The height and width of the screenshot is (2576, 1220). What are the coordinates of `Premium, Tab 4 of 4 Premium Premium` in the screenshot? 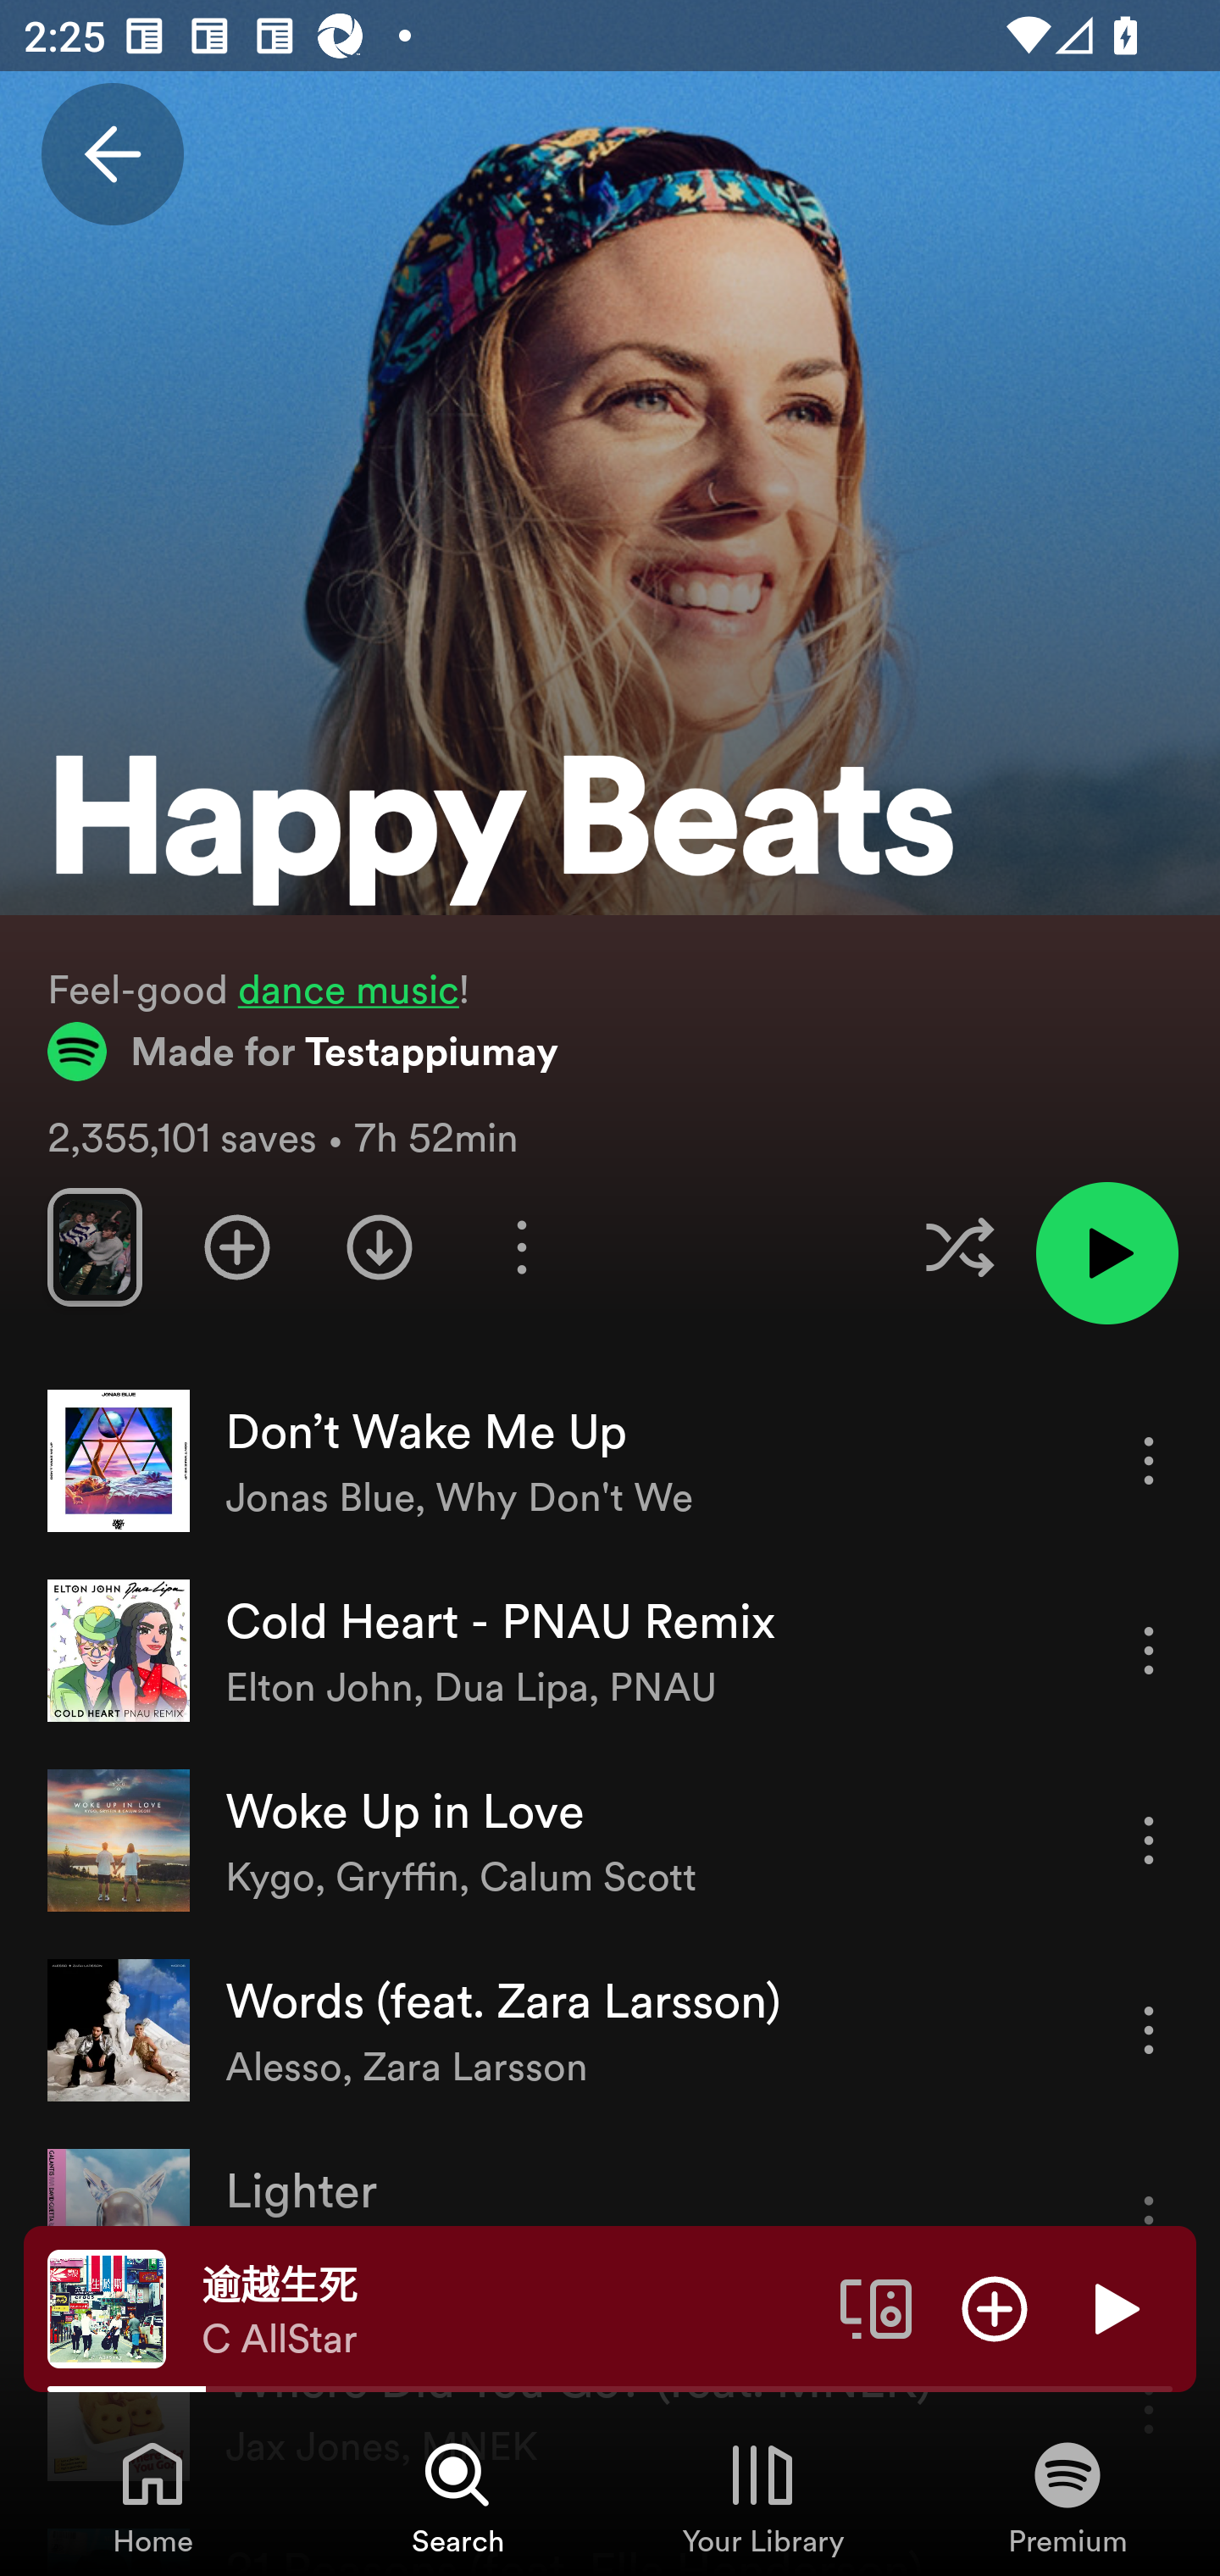 It's located at (1067, 2496).